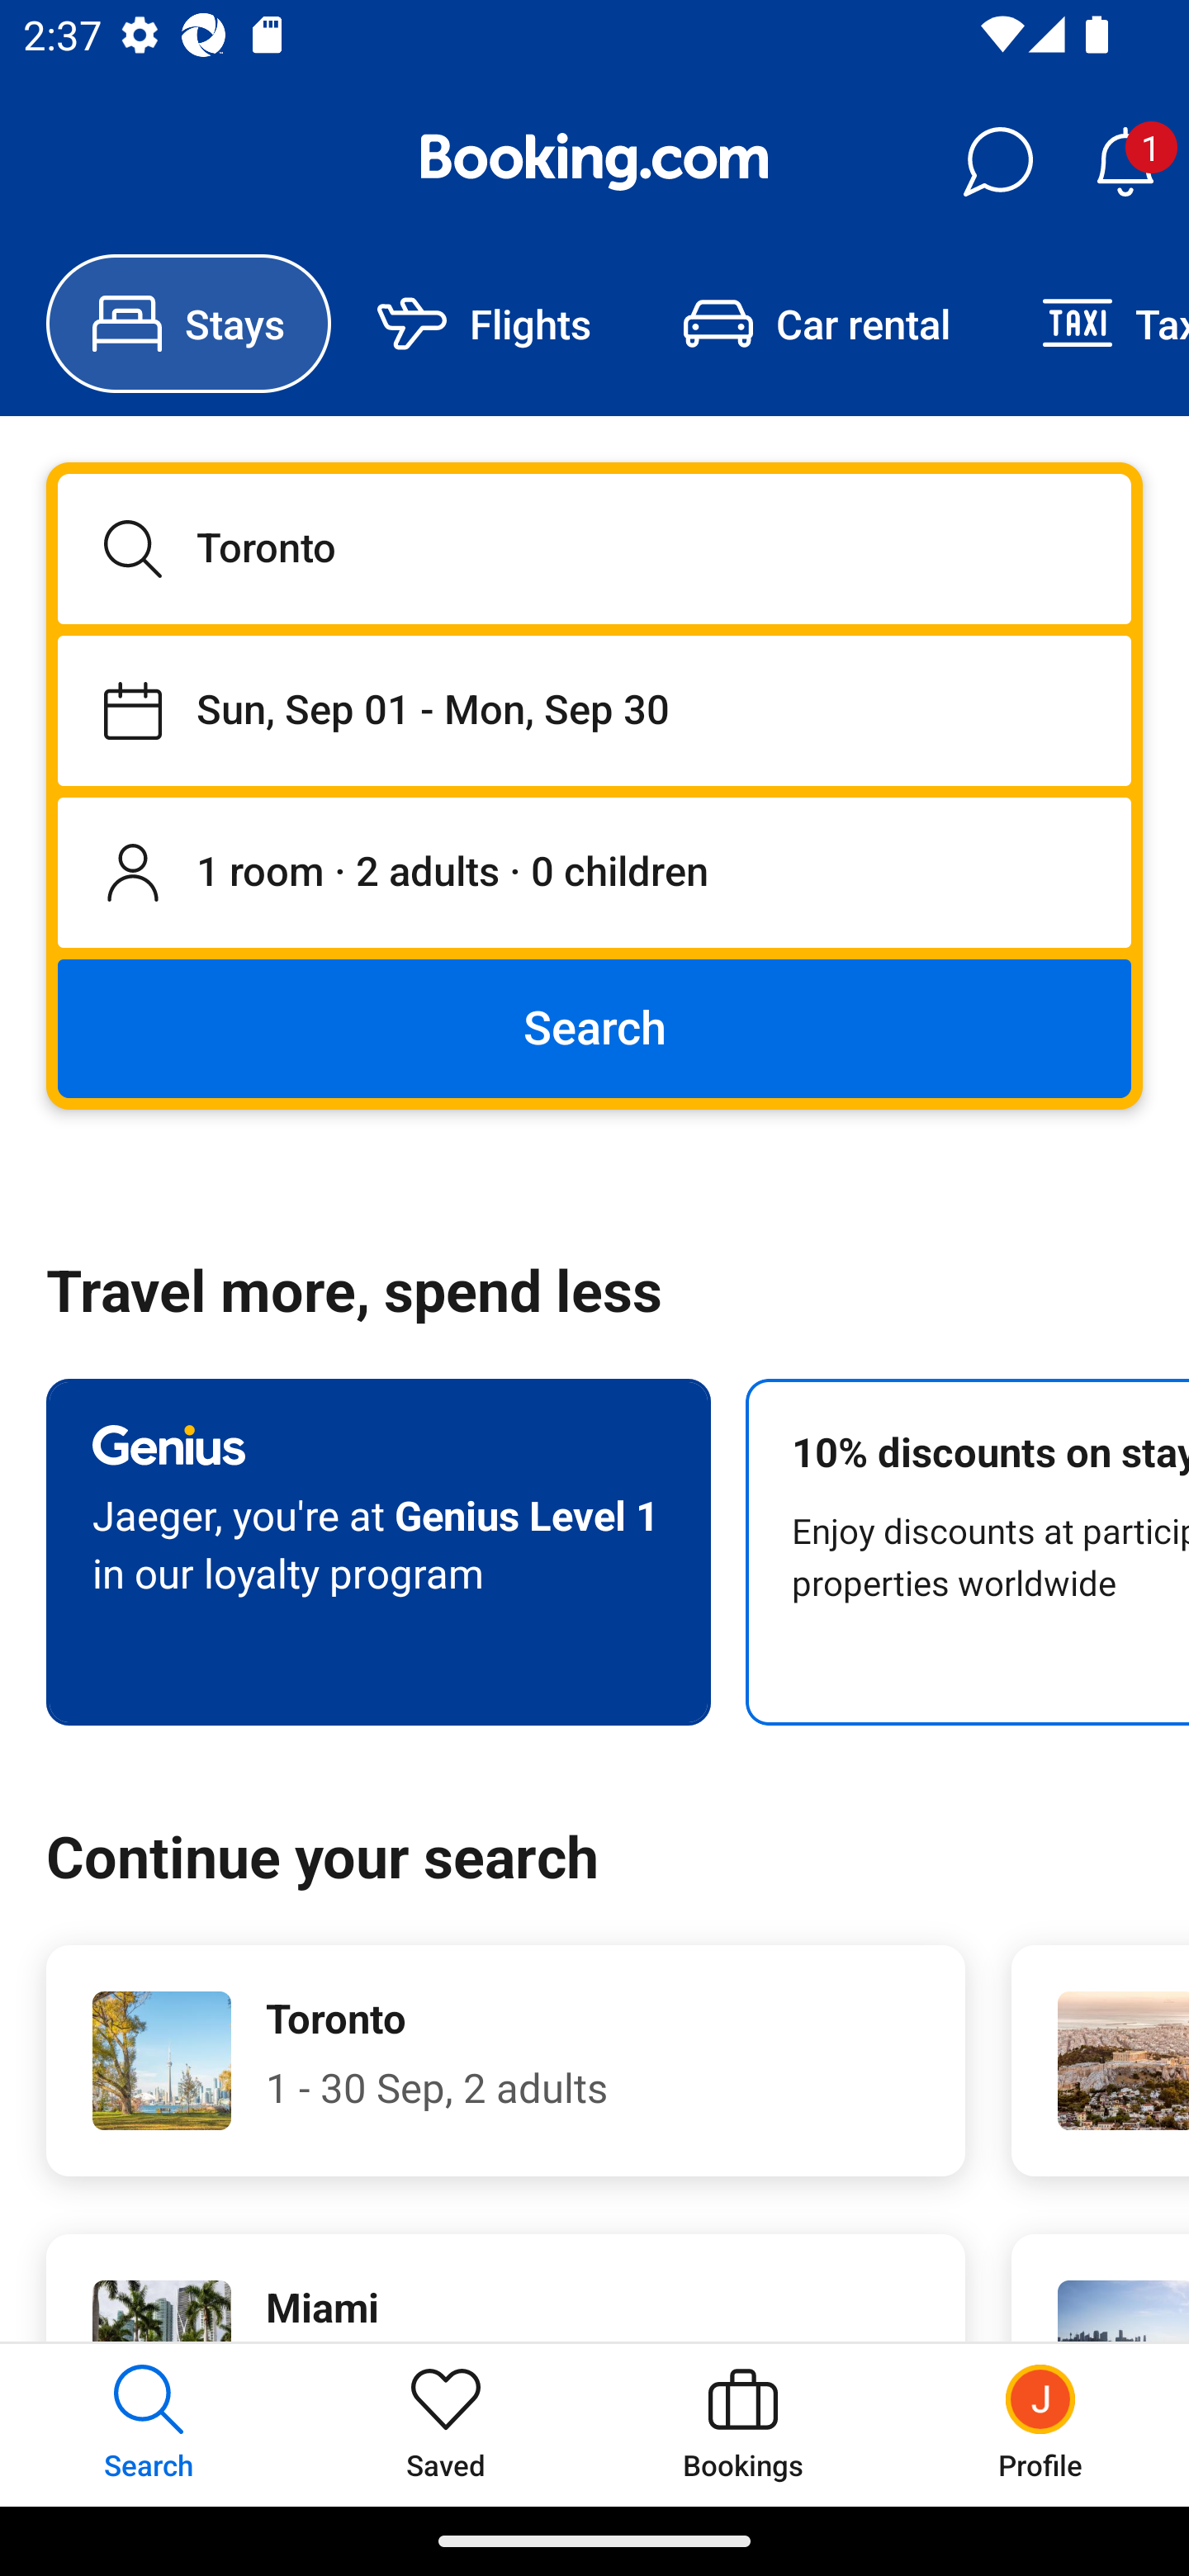 This screenshot has width=1189, height=2576. Describe the element at coordinates (594, 710) in the screenshot. I see `Staying from Sun, Sep 01 until Mon, Sep 30` at that location.